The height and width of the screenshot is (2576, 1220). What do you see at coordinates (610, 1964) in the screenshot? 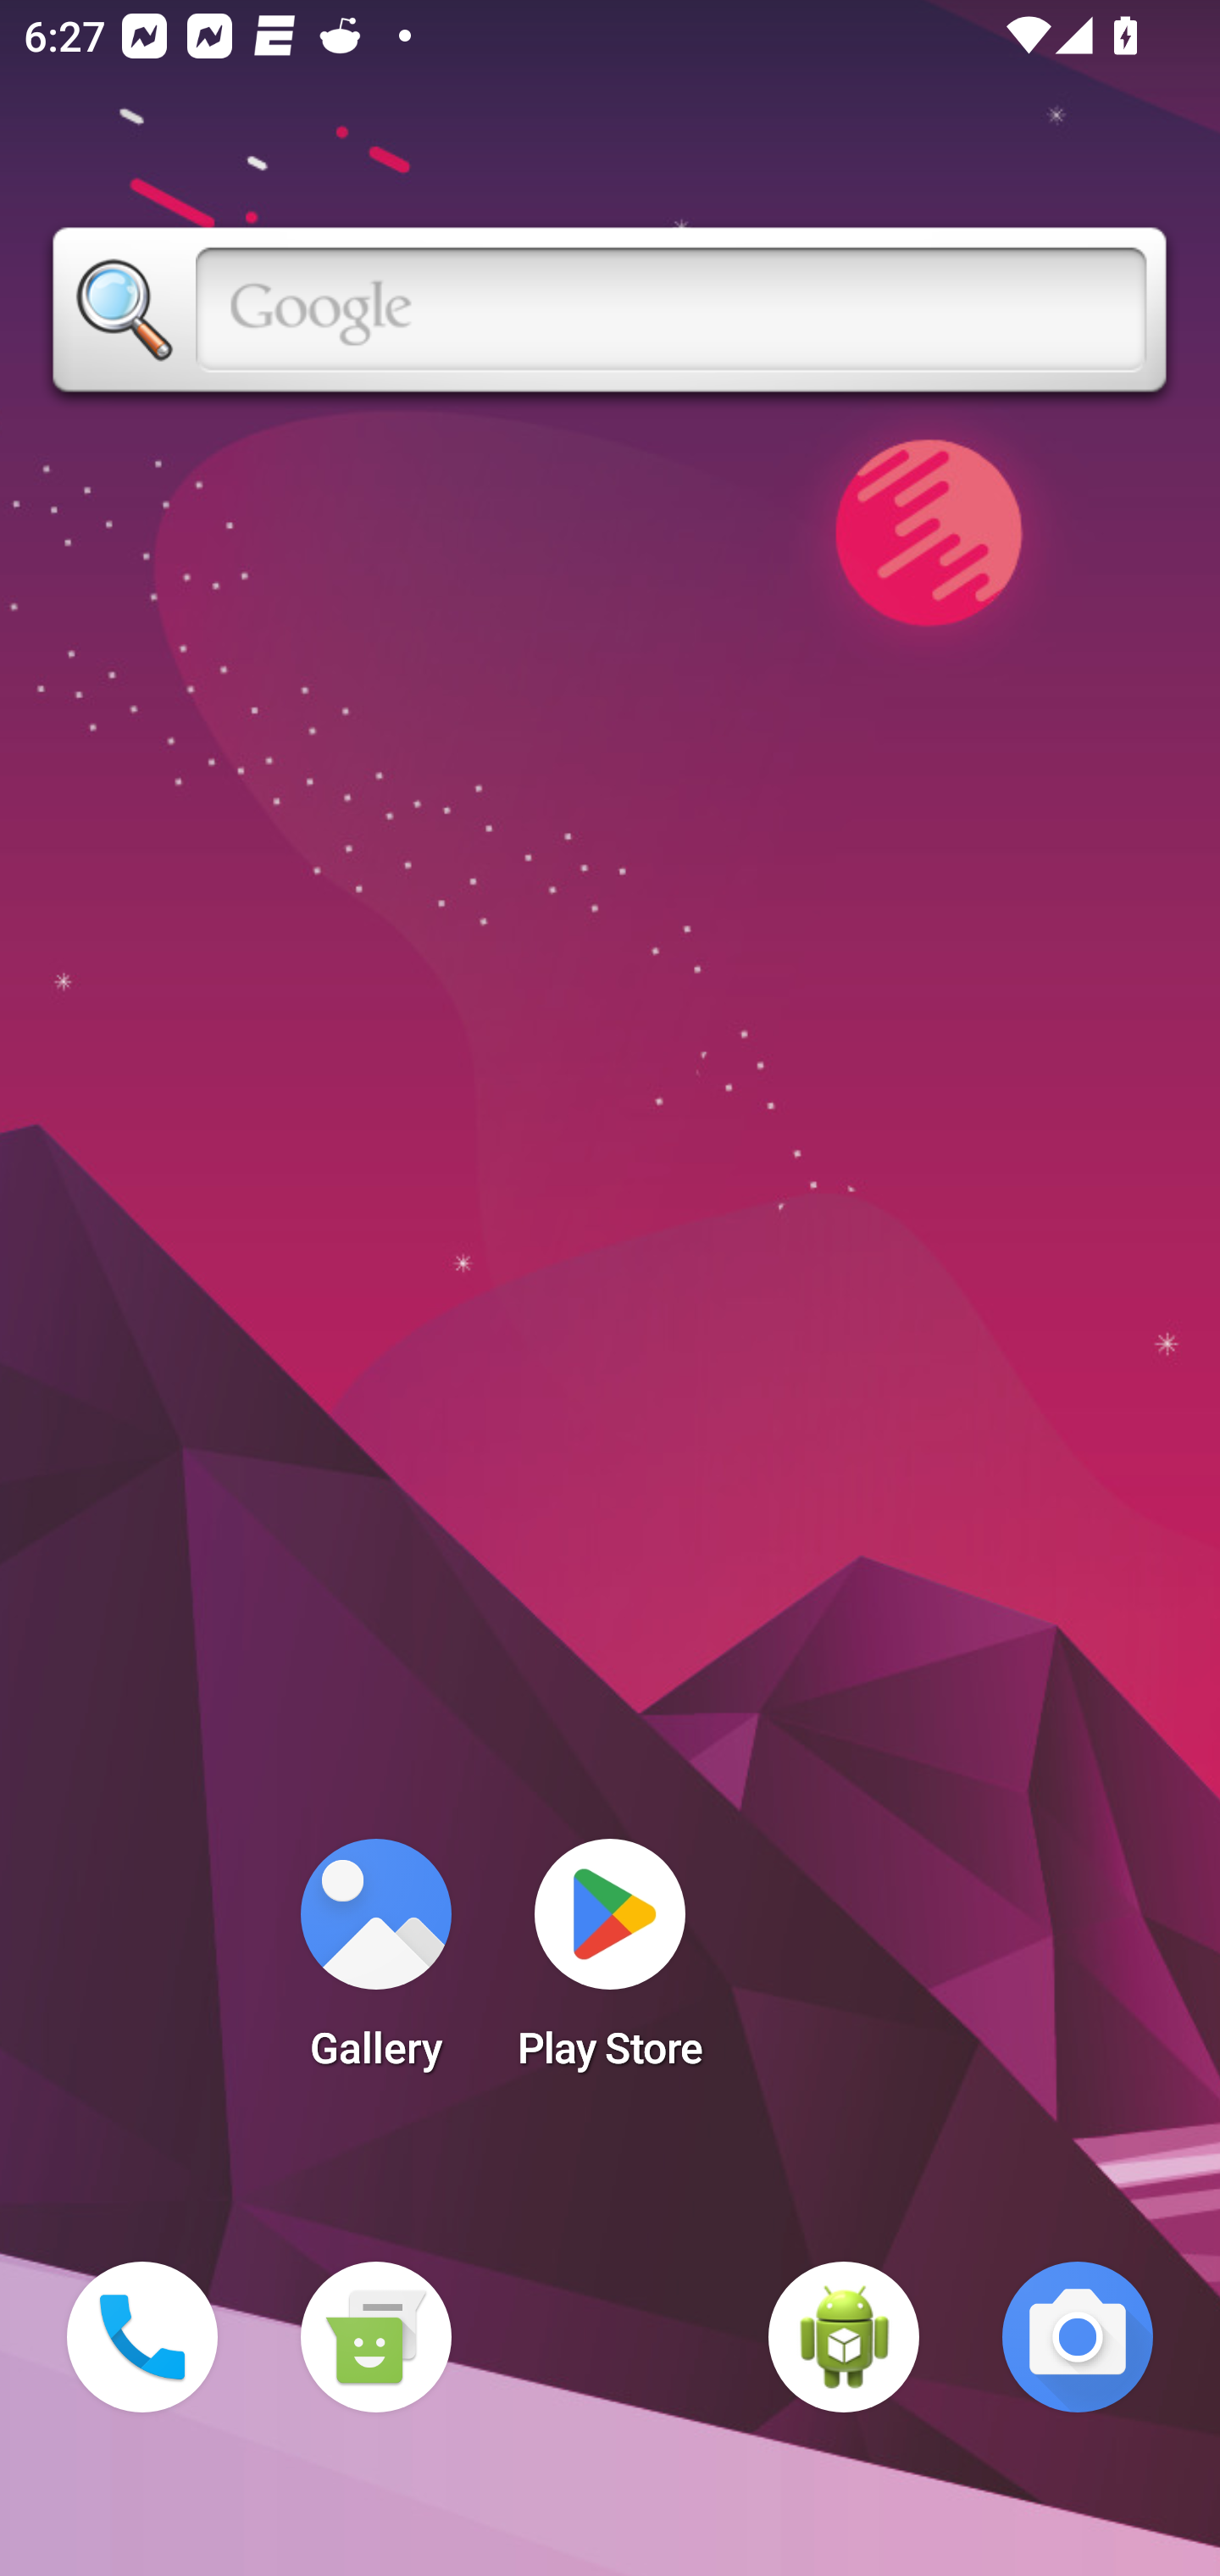
I see `Play Store` at bounding box center [610, 1964].